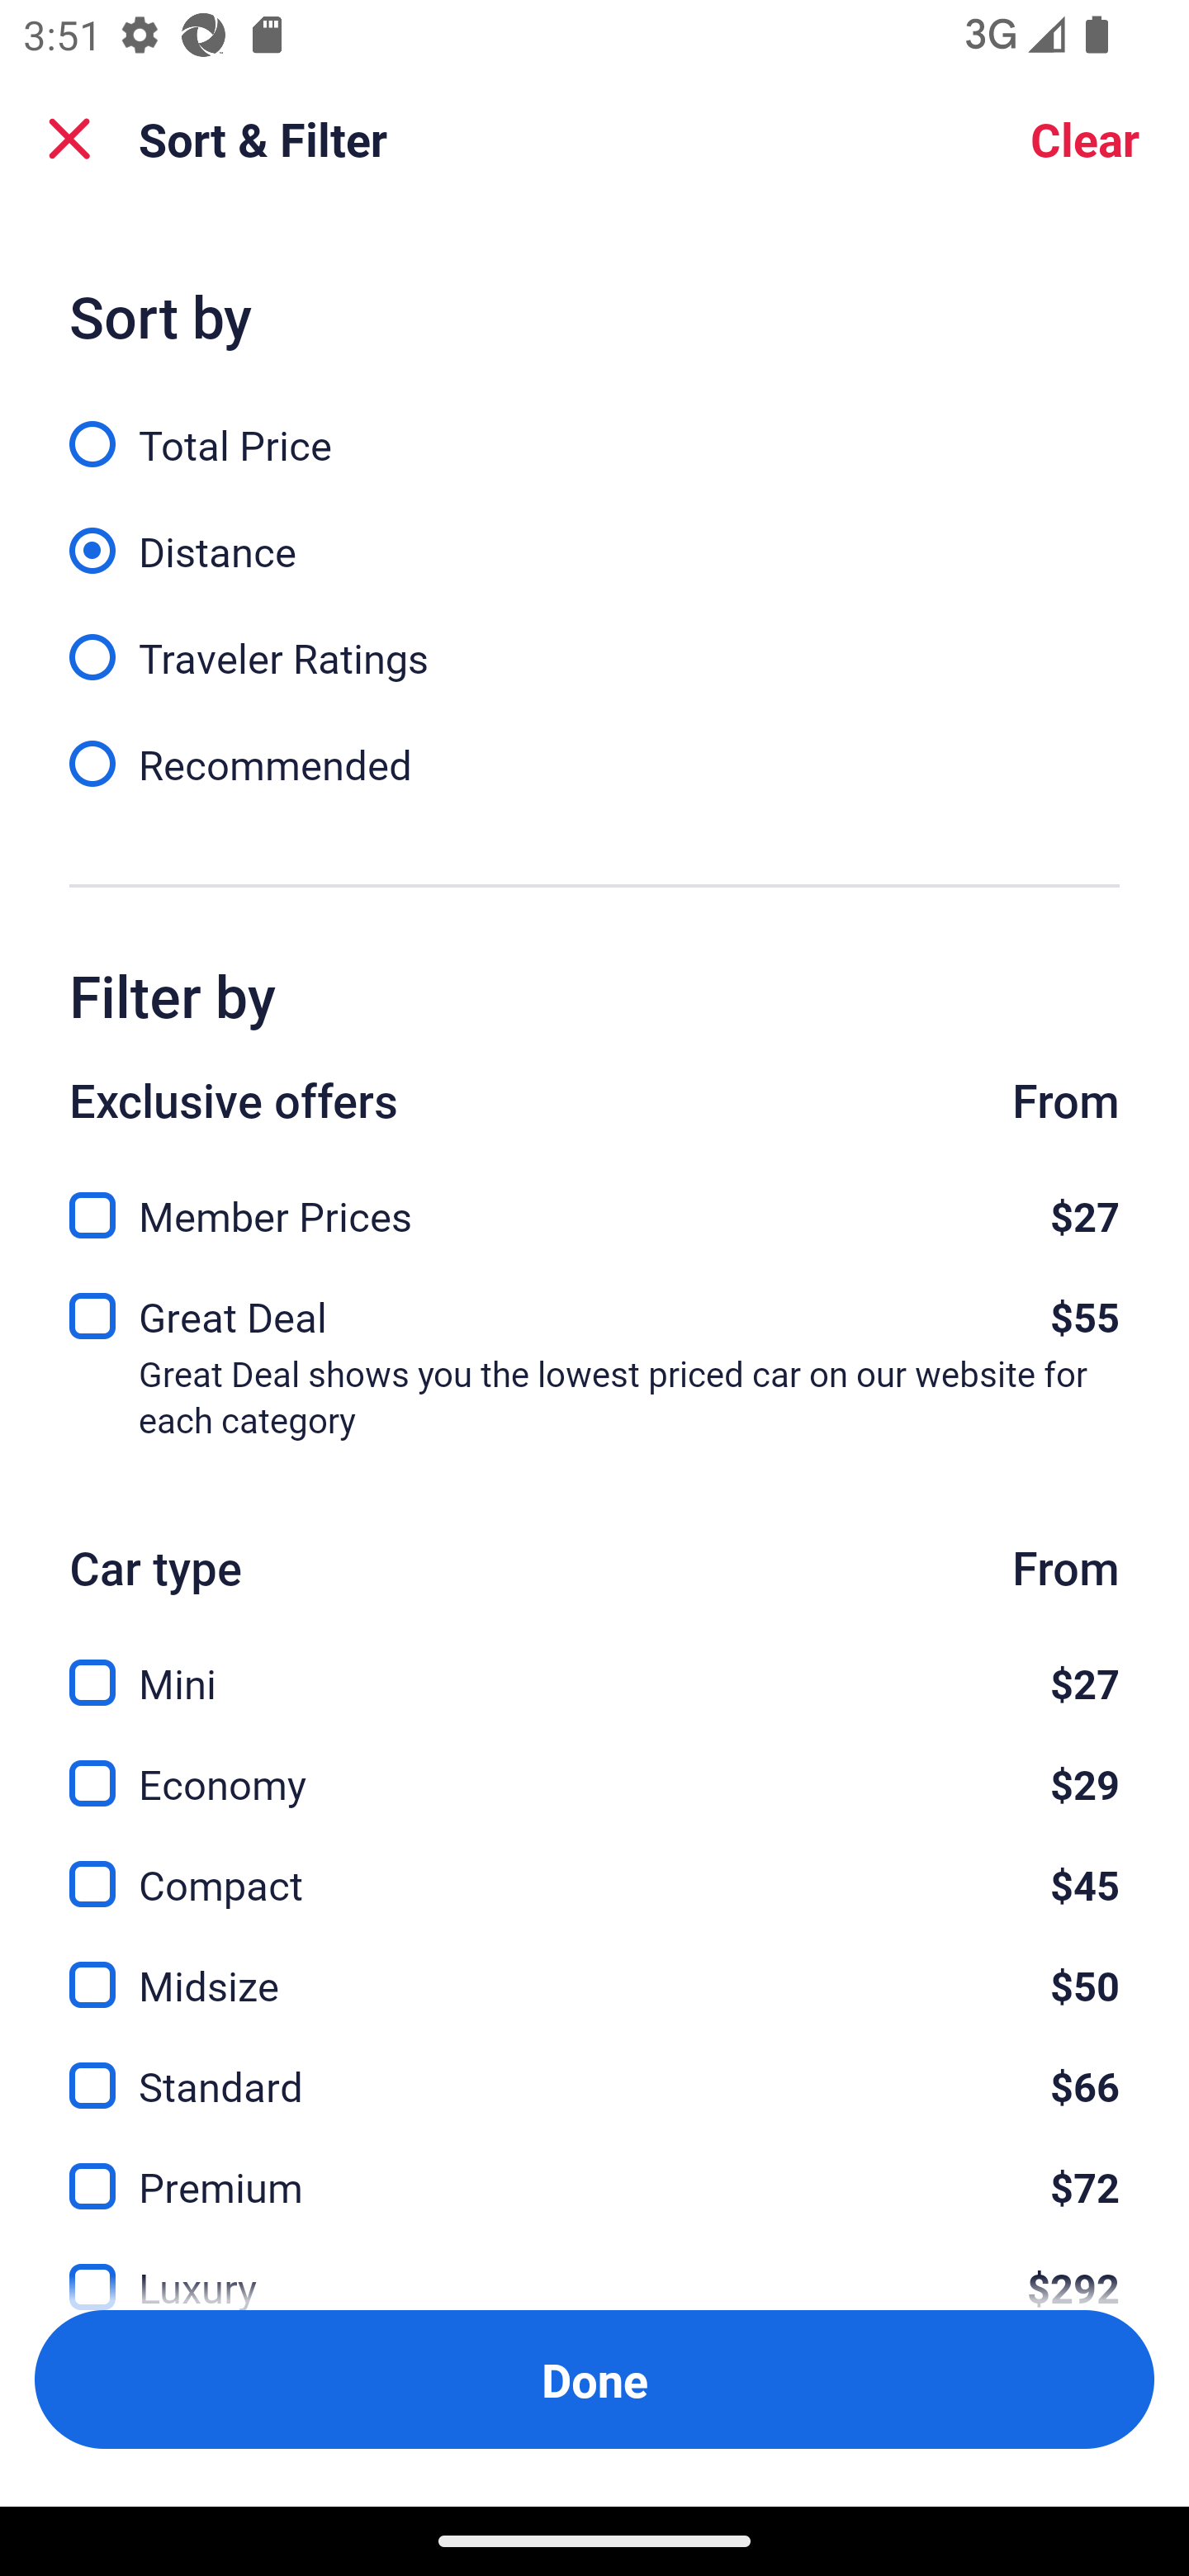 The width and height of the screenshot is (1189, 2576). What do you see at coordinates (594, 1866) in the screenshot?
I see `Compact, $45 Compact $45` at bounding box center [594, 1866].